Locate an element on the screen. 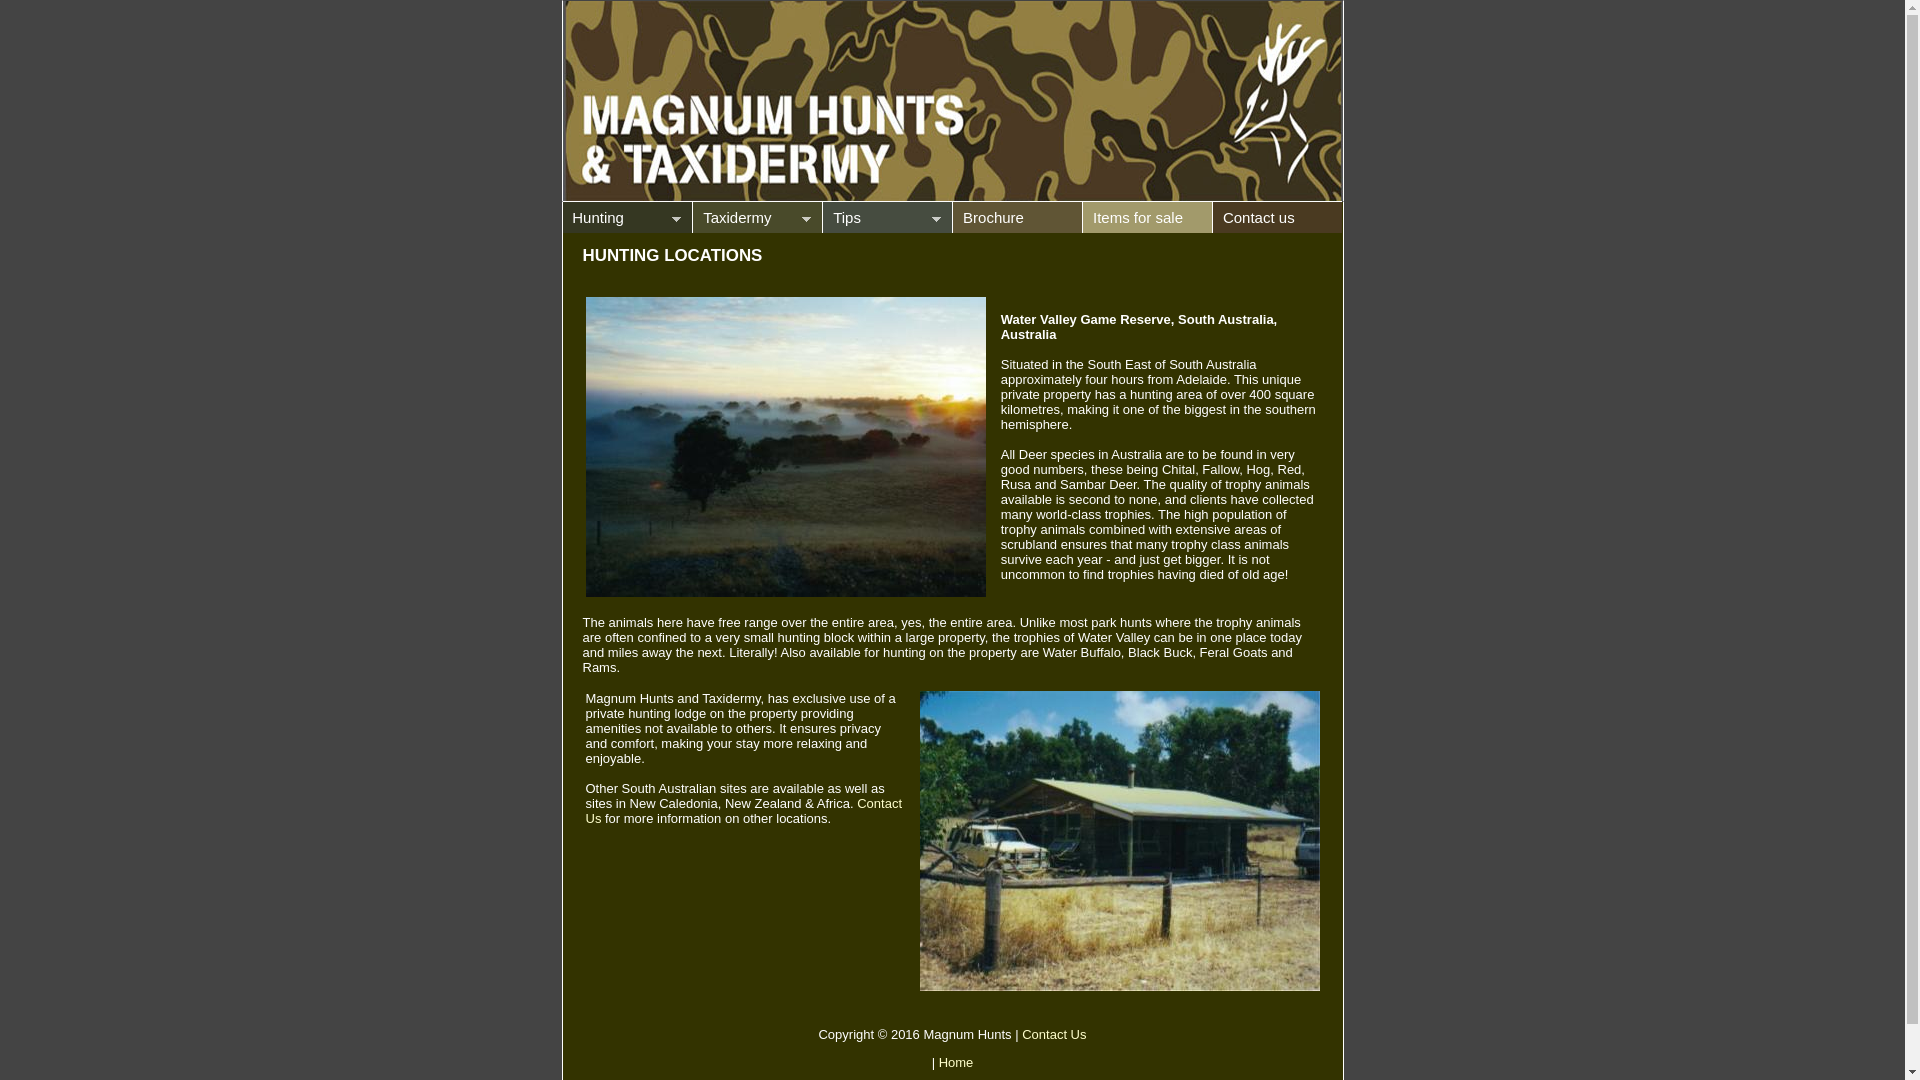 This screenshot has height=1080, width=1920. Contact Us is located at coordinates (1054, 1034).